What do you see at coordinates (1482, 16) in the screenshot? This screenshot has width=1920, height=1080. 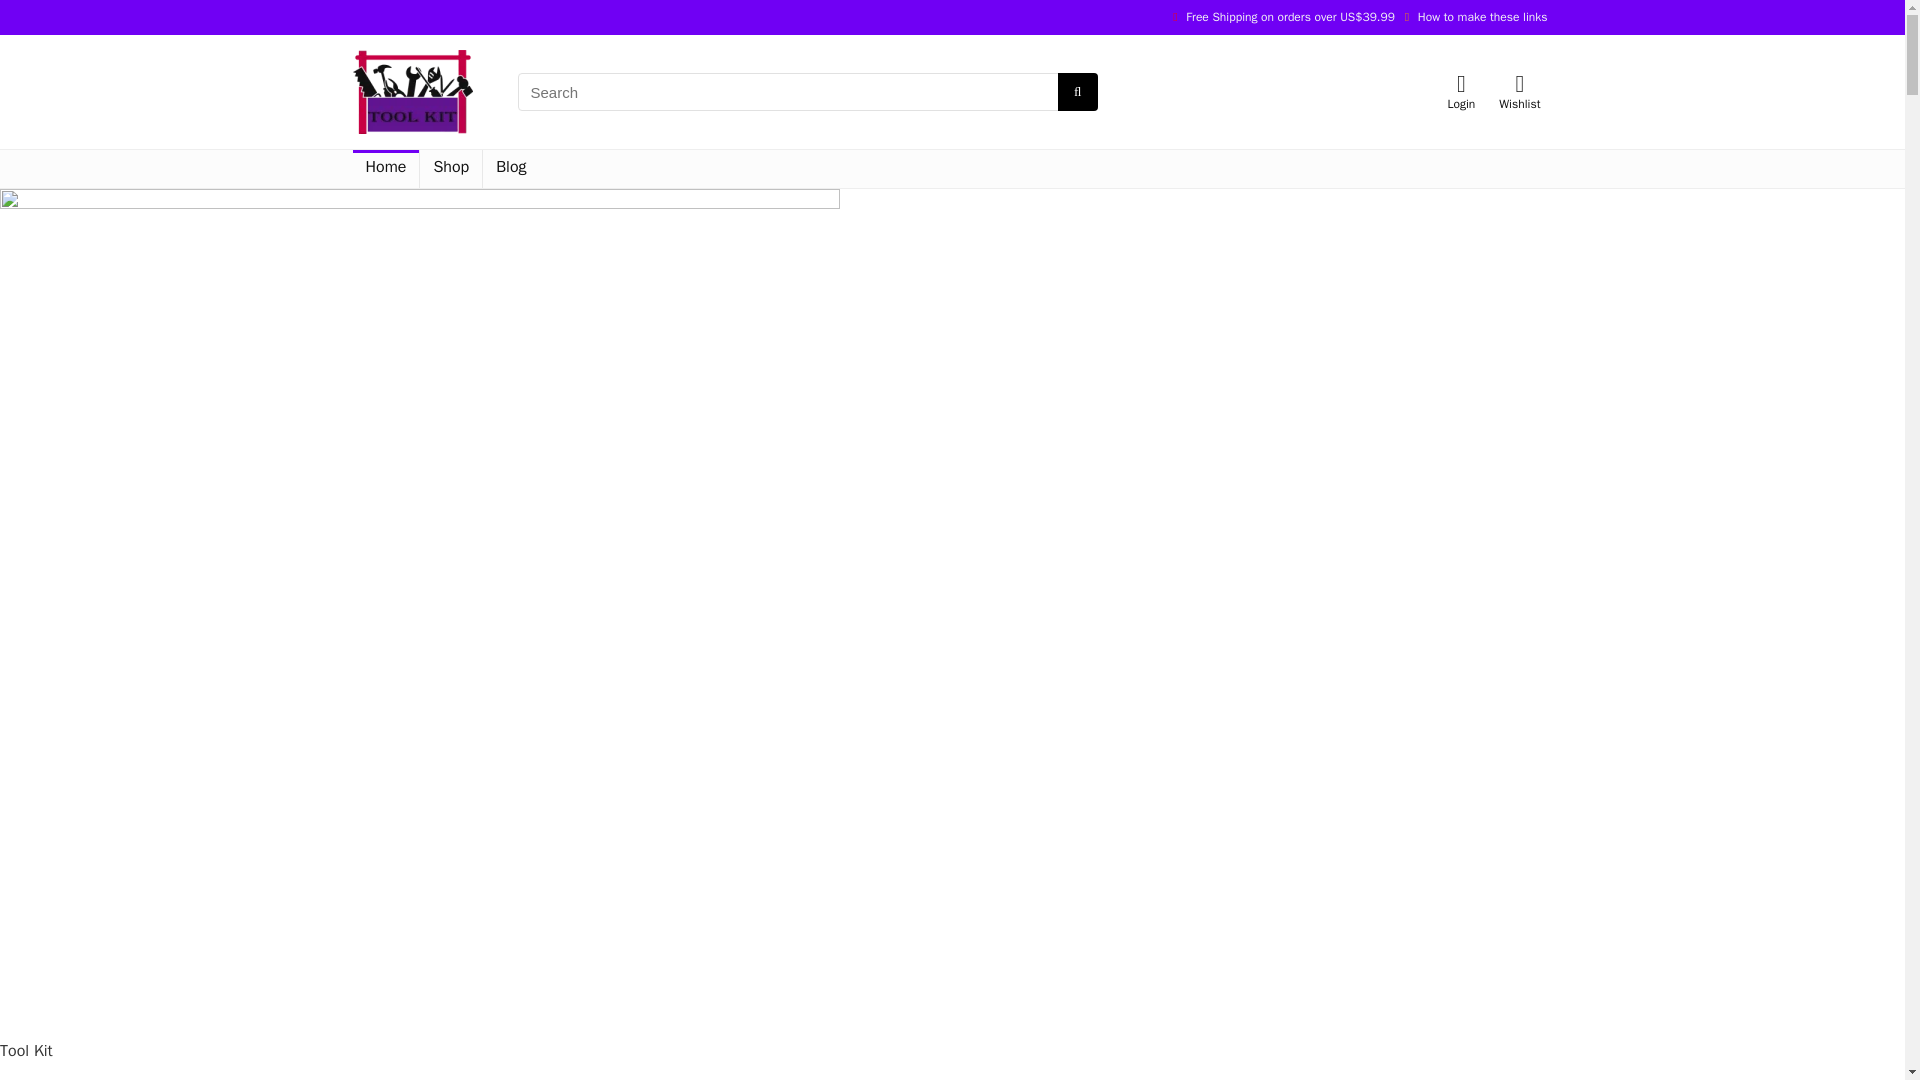 I see `How to make these links` at bounding box center [1482, 16].